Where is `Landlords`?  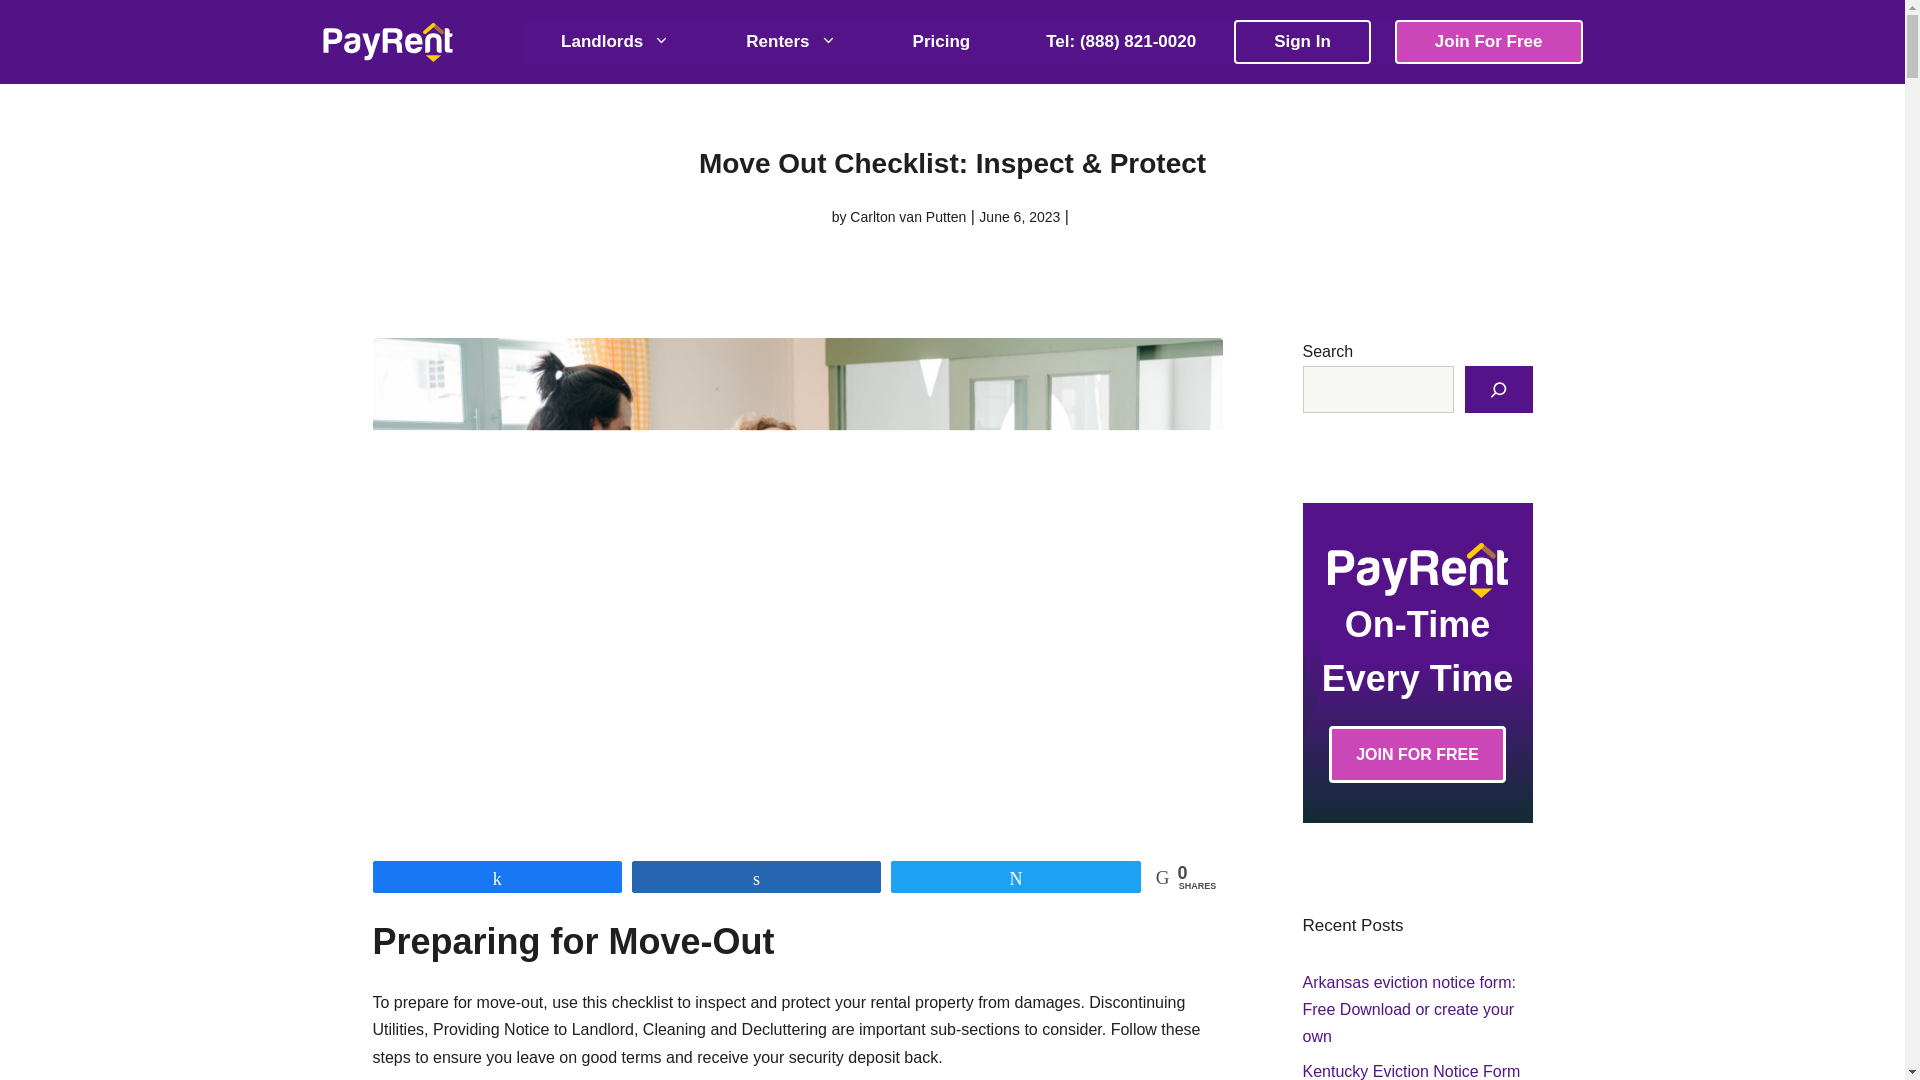 Landlords is located at coordinates (615, 41).